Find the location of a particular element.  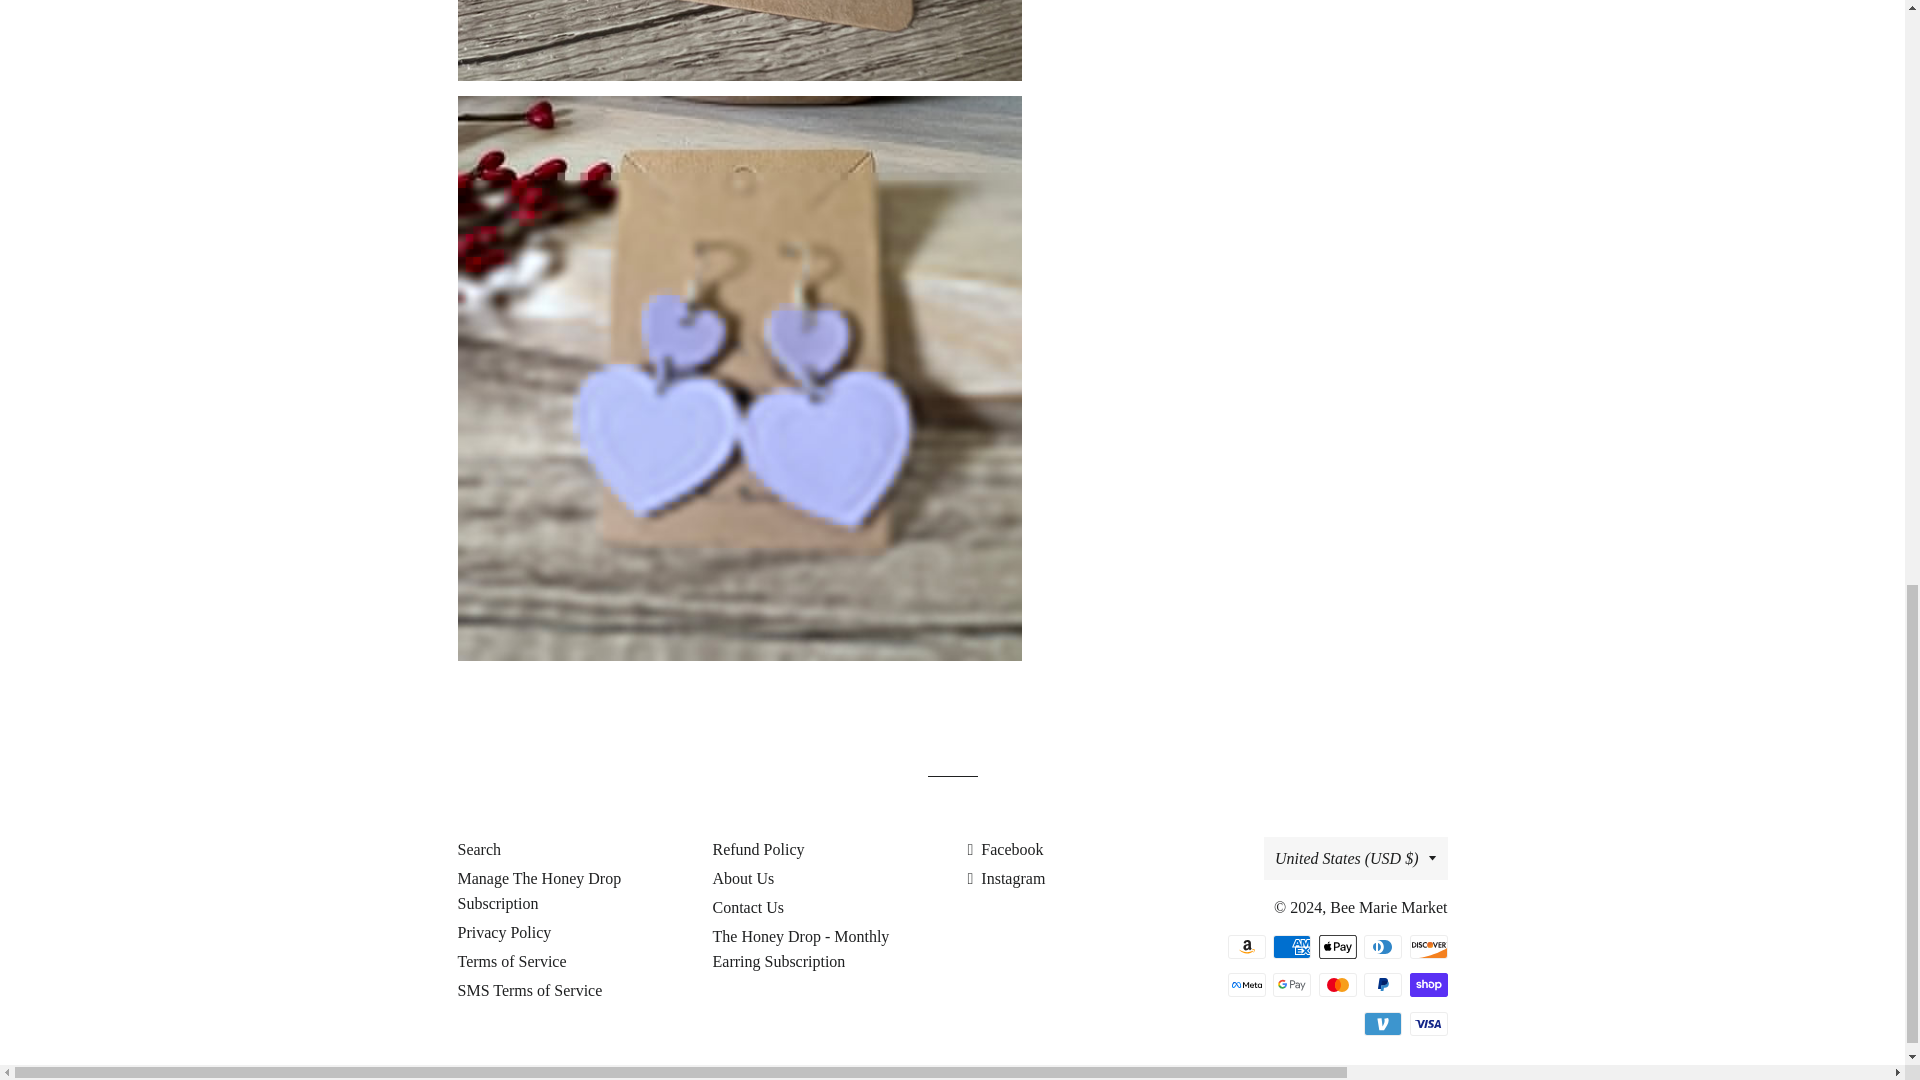

Google Pay is located at coordinates (1292, 984).